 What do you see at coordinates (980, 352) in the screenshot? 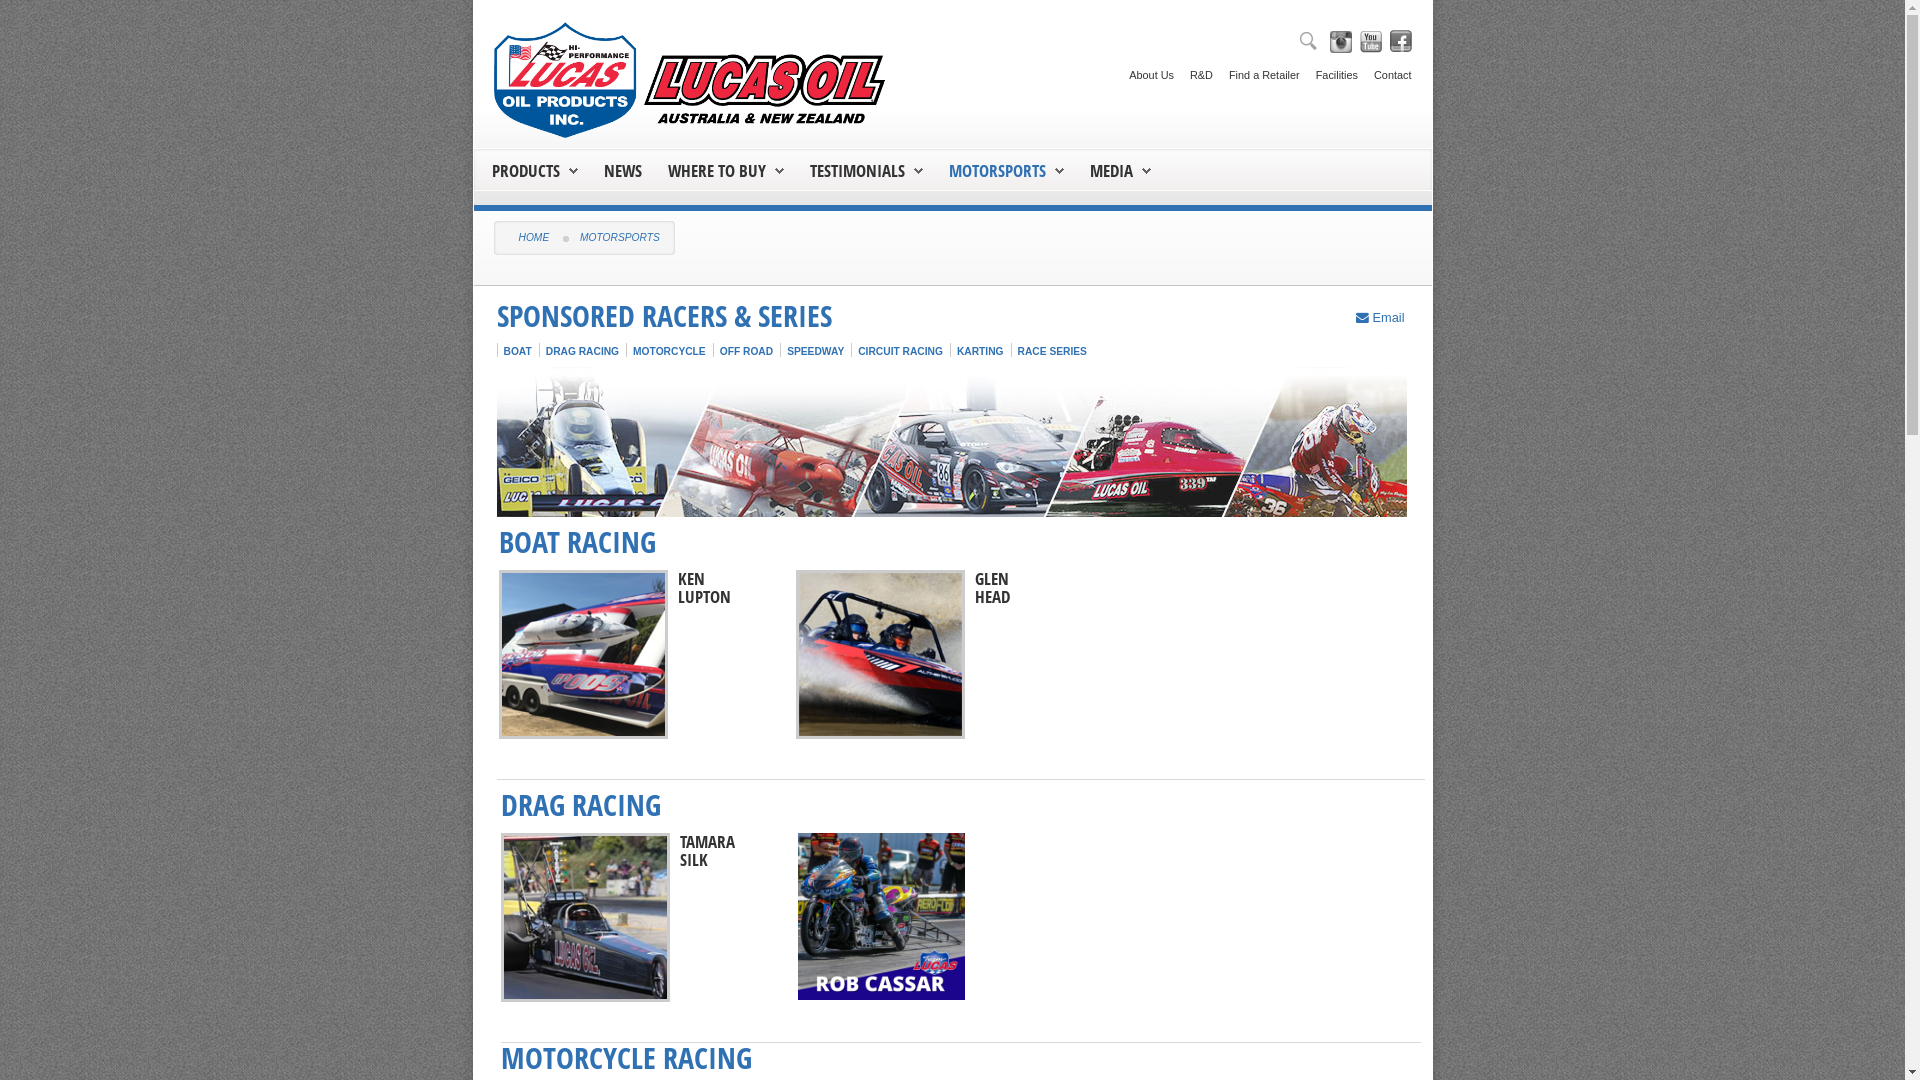
I see `KARTING` at bounding box center [980, 352].